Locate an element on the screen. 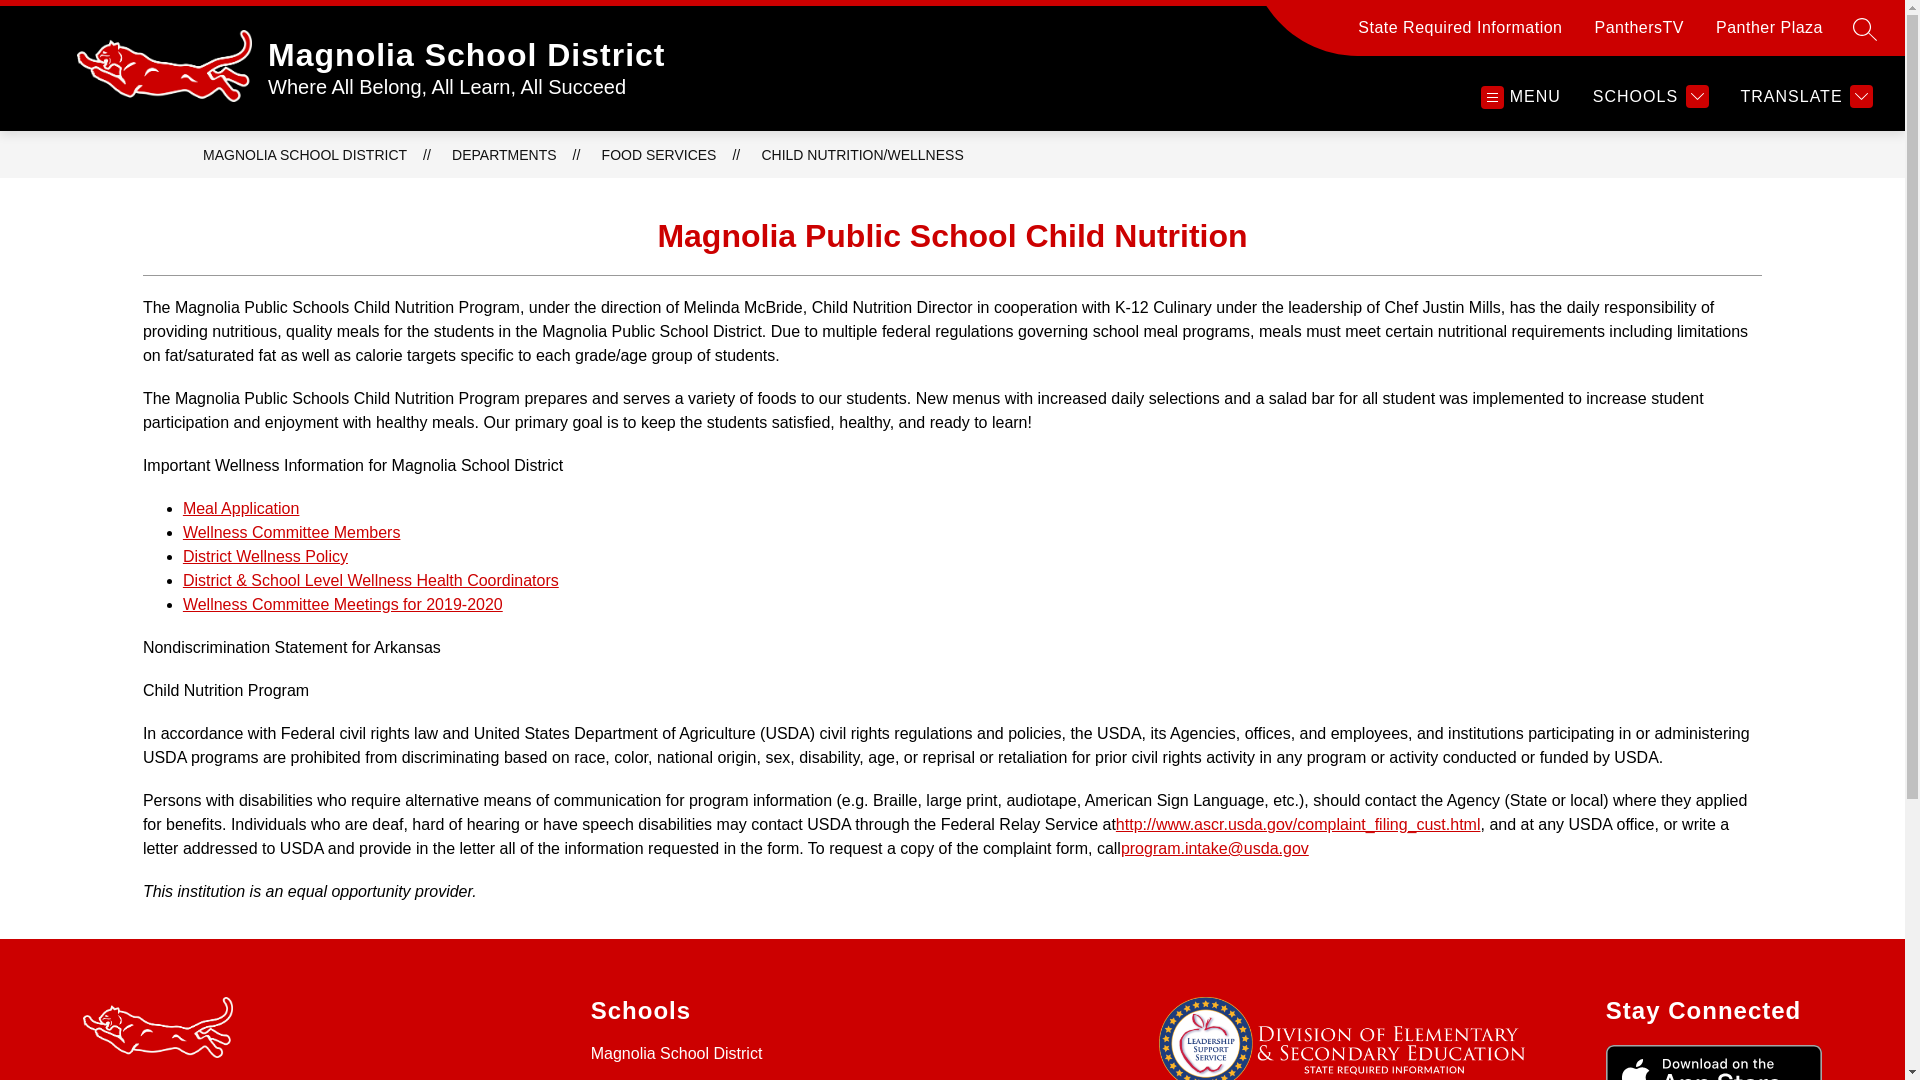 Image resolution: width=1920 pixels, height=1080 pixels. MENU is located at coordinates (1519, 96).